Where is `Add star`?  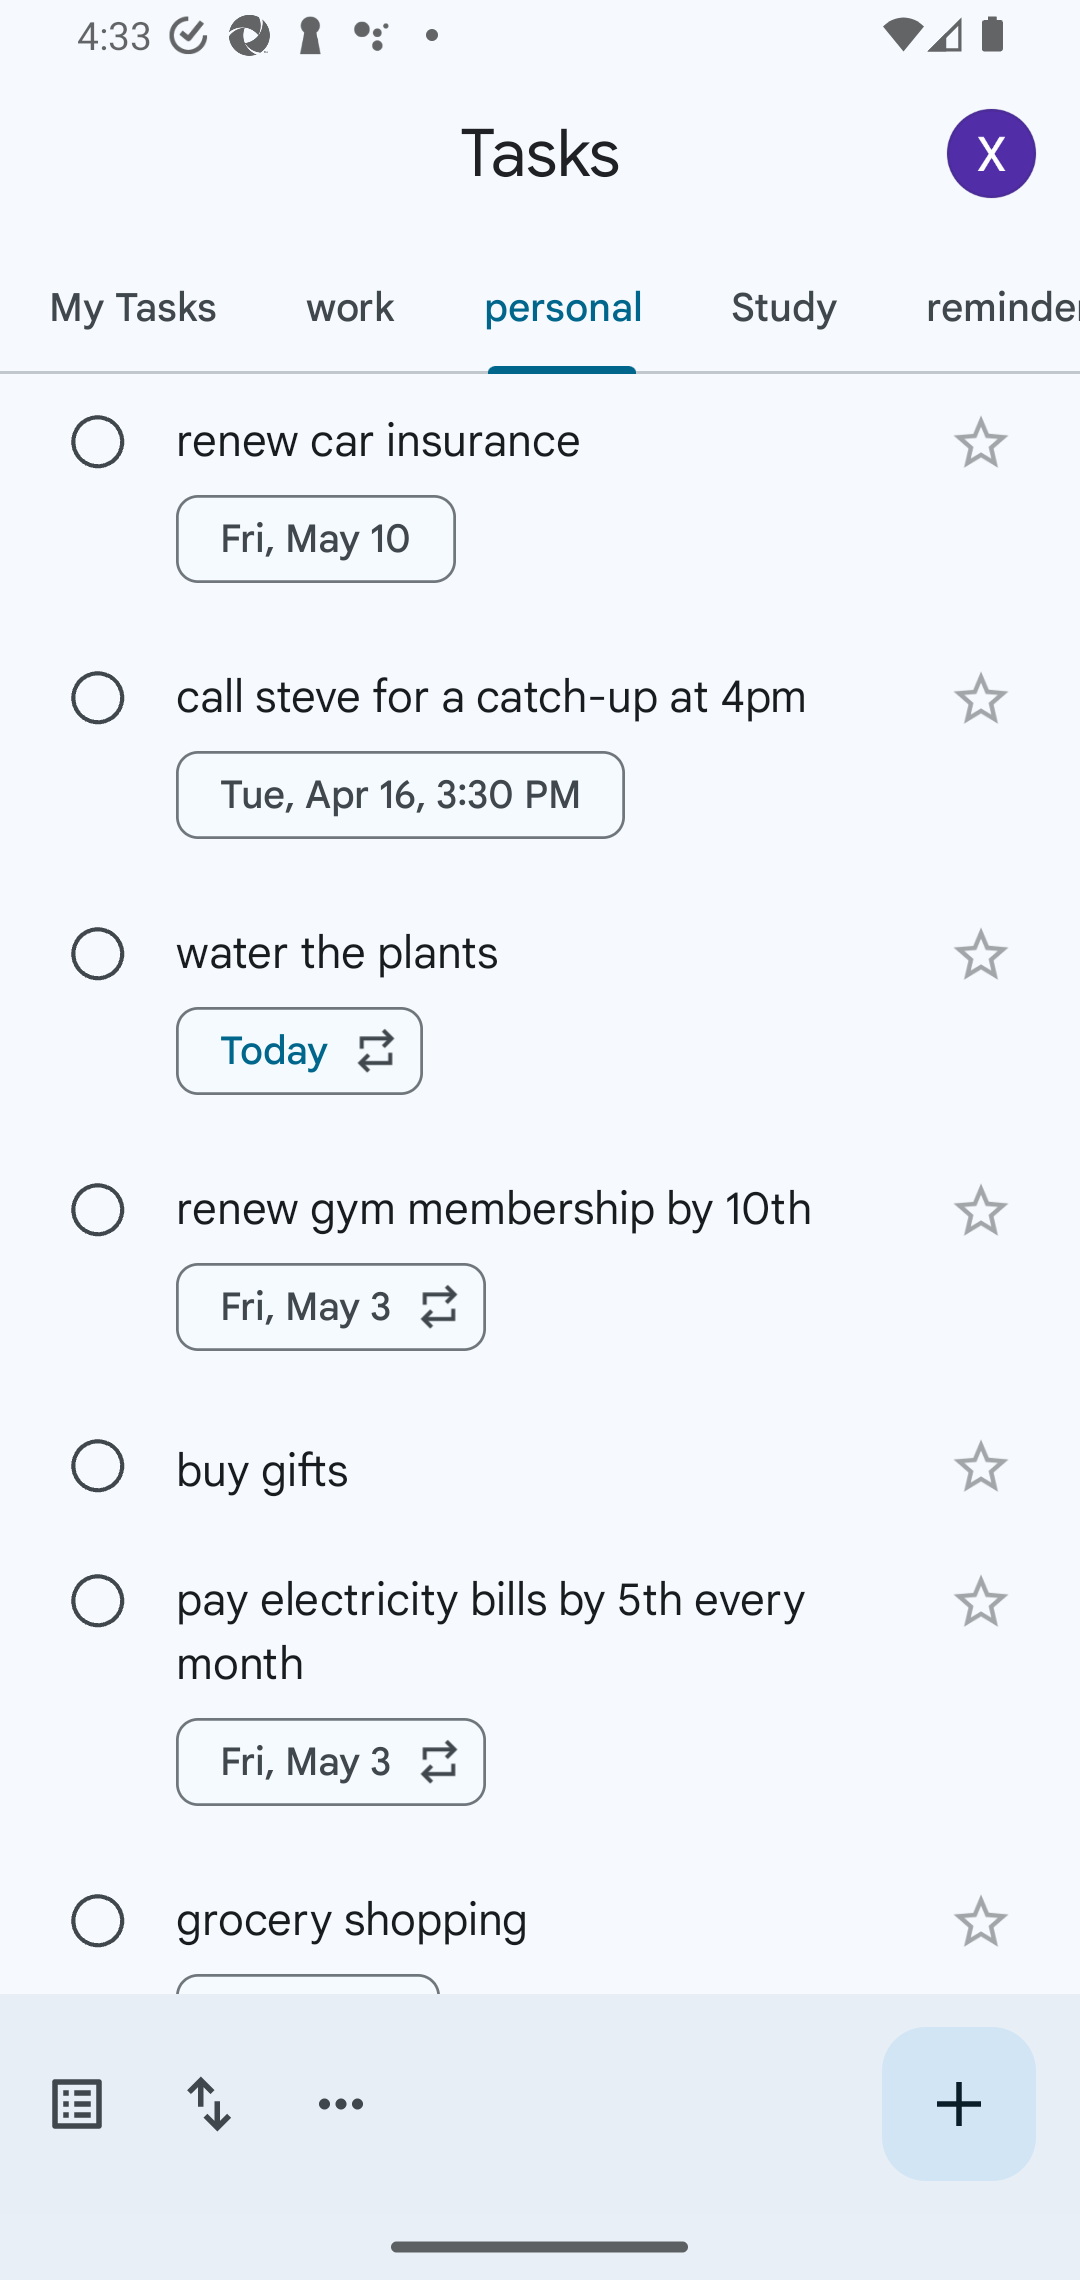 Add star is located at coordinates (980, 1602).